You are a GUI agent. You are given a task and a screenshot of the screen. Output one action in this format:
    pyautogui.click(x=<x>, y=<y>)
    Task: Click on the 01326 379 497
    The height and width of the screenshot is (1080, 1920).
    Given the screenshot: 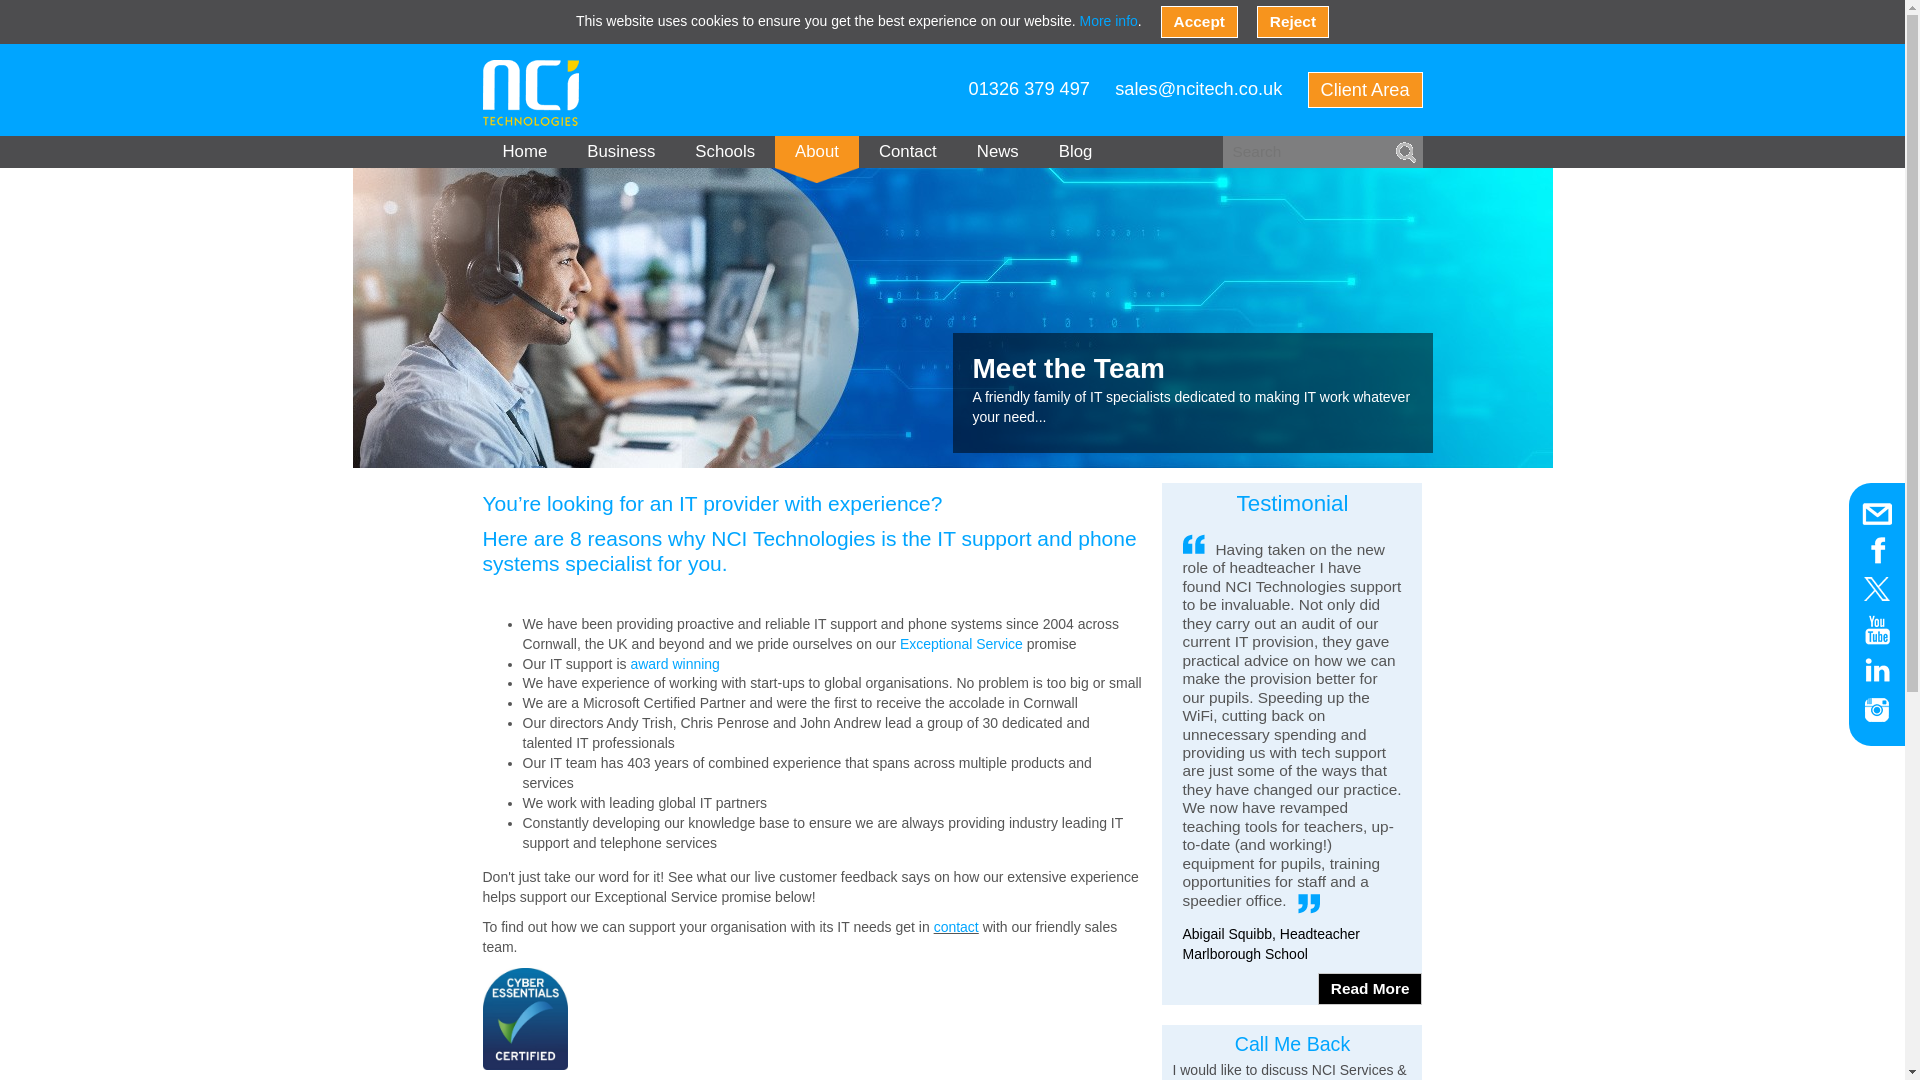 What is the action you would take?
    pyautogui.click(x=1030, y=88)
    